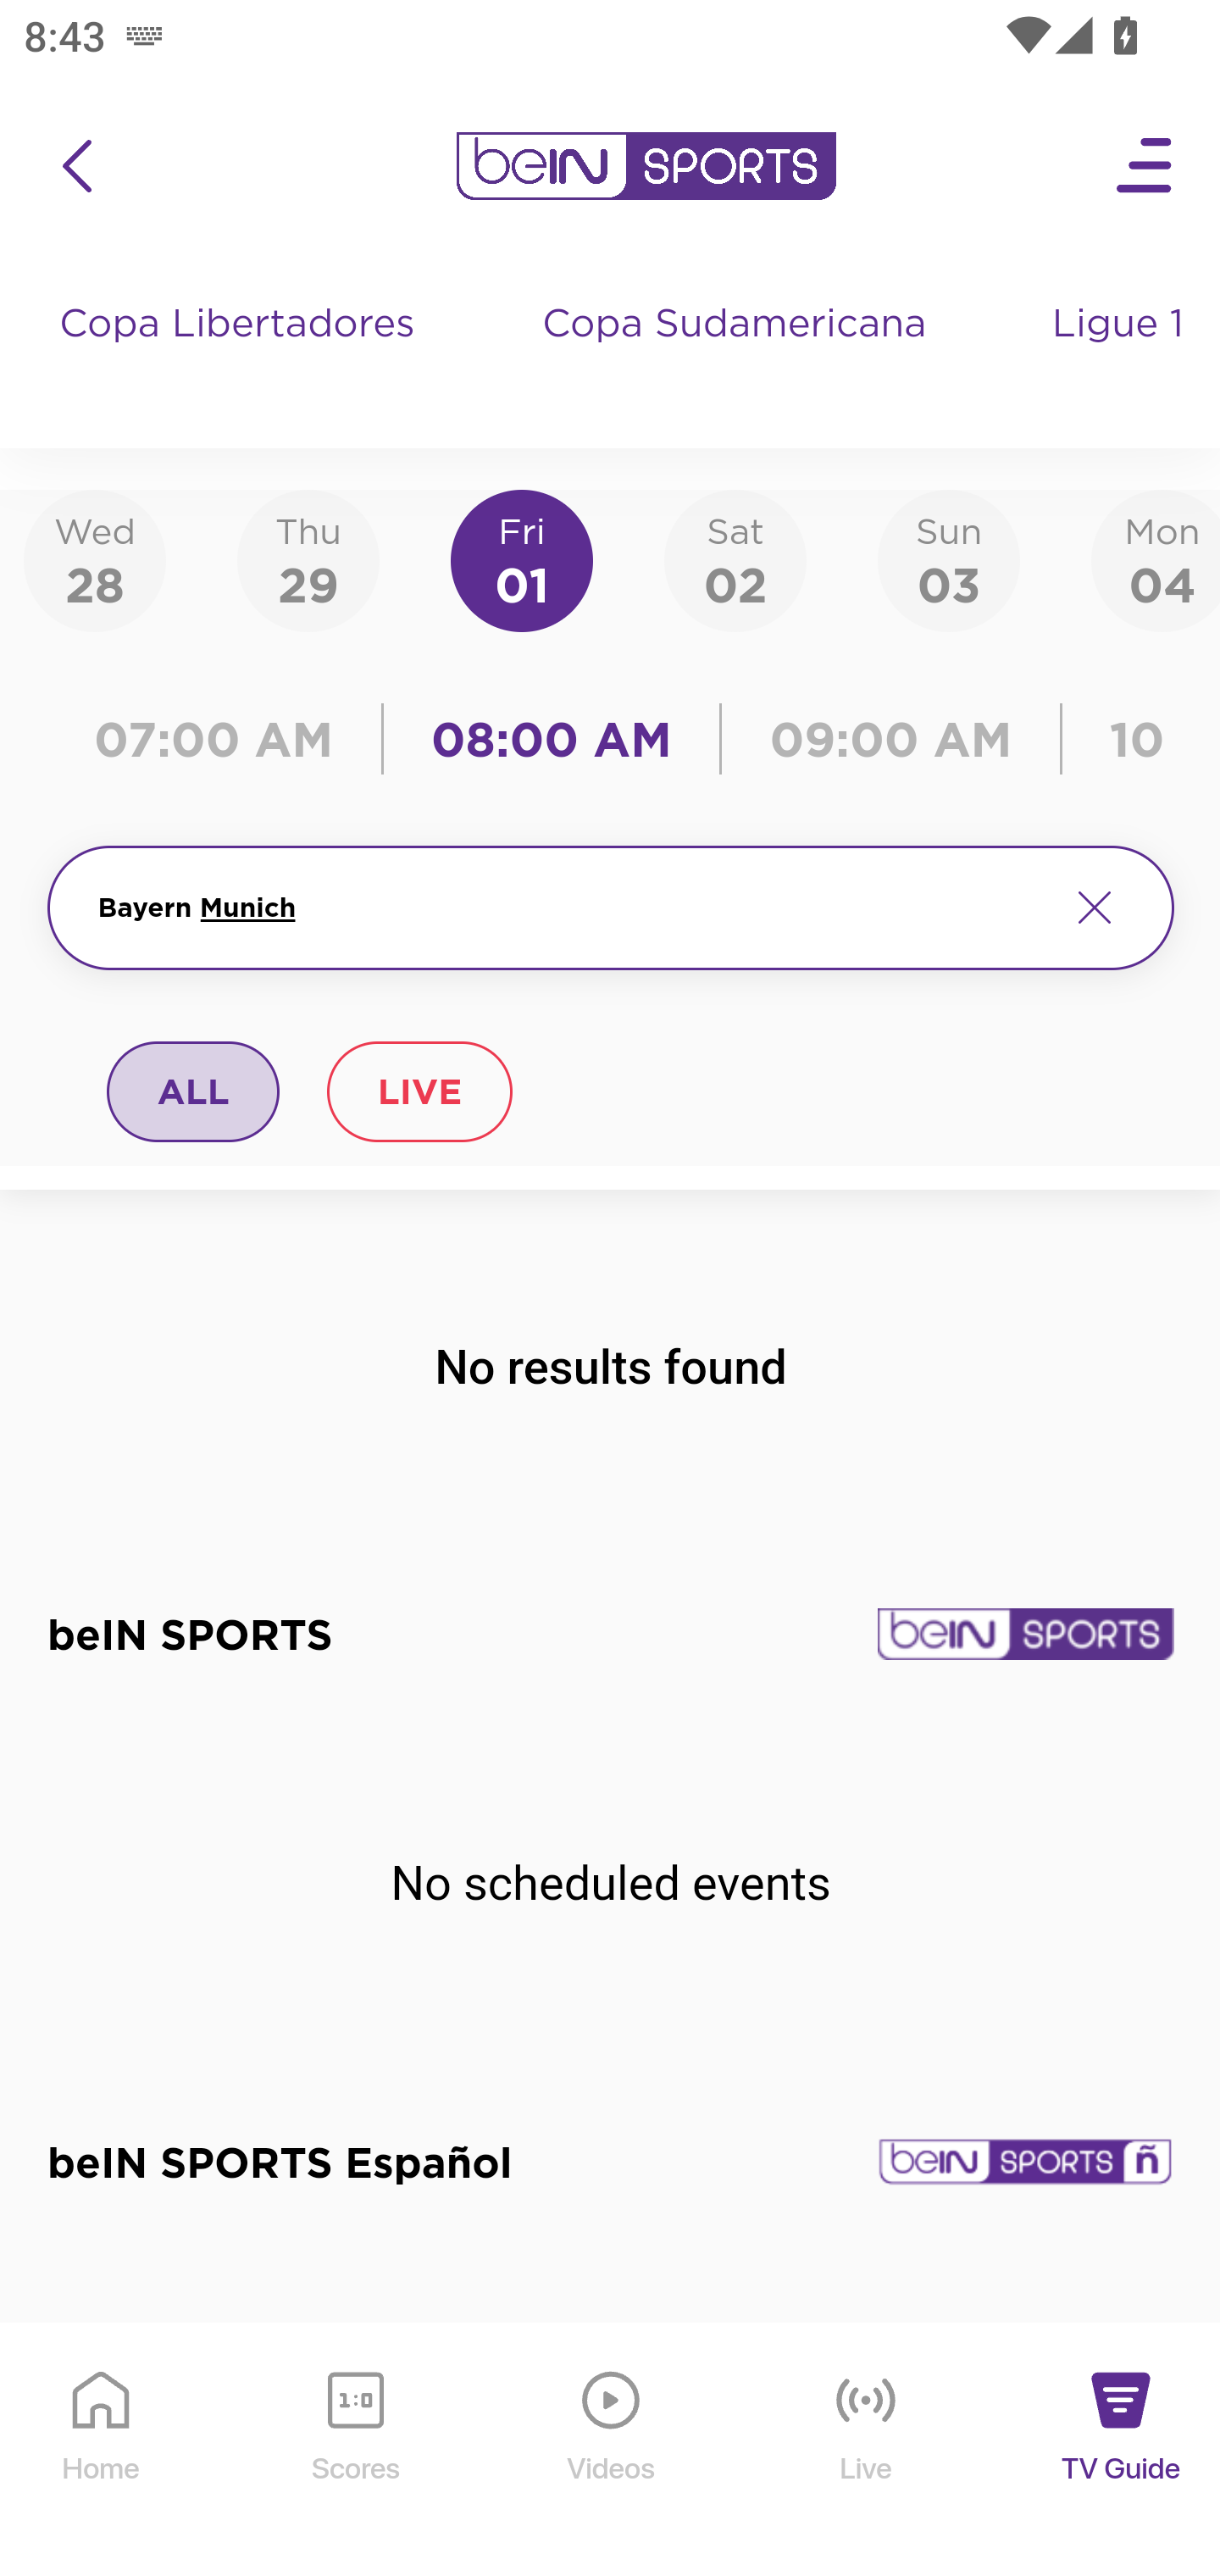 This screenshot has height=2576, width=1220. What do you see at coordinates (737, 356) in the screenshot?
I see `Copa Sudamericana` at bounding box center [737, 356].